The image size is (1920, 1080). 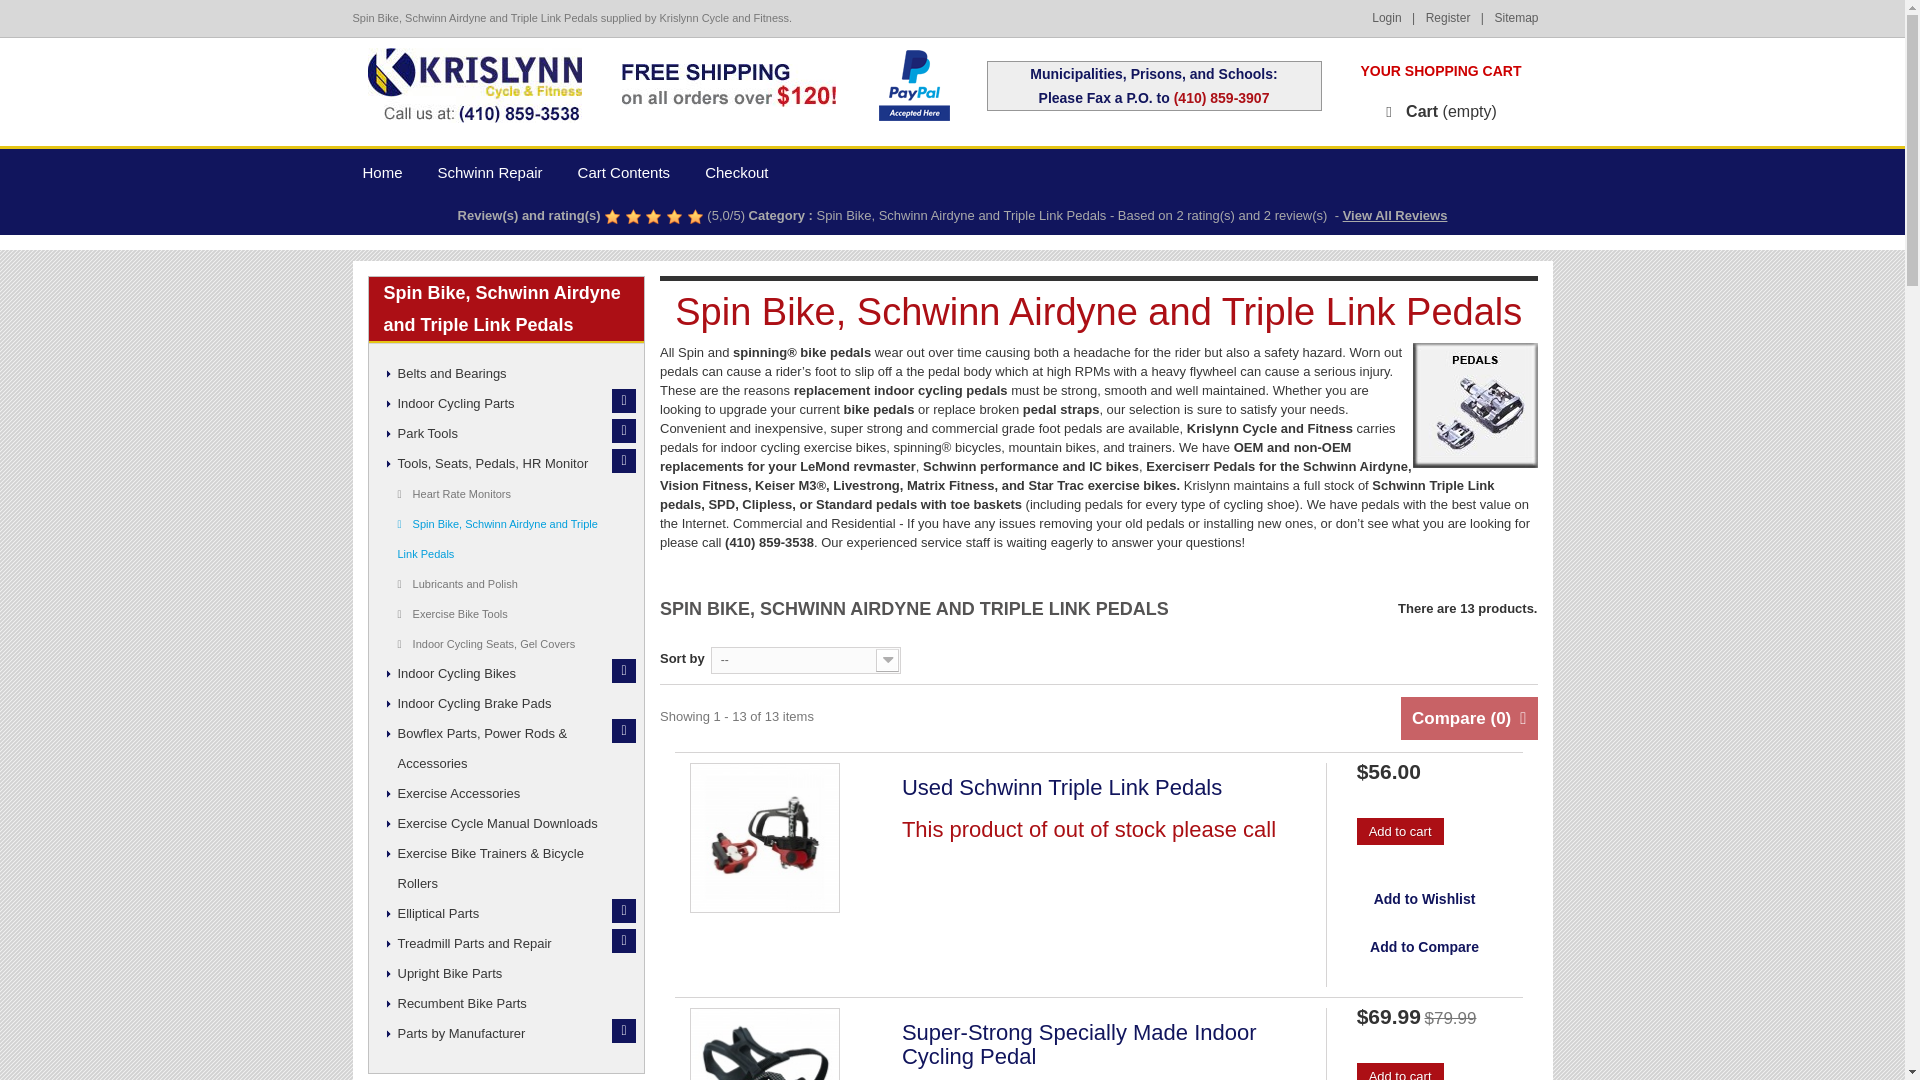 What do you see at coordinates (1397, 17) in the screenshot?
I see `Log in to your customer account` at bounding box center [1397, 17].